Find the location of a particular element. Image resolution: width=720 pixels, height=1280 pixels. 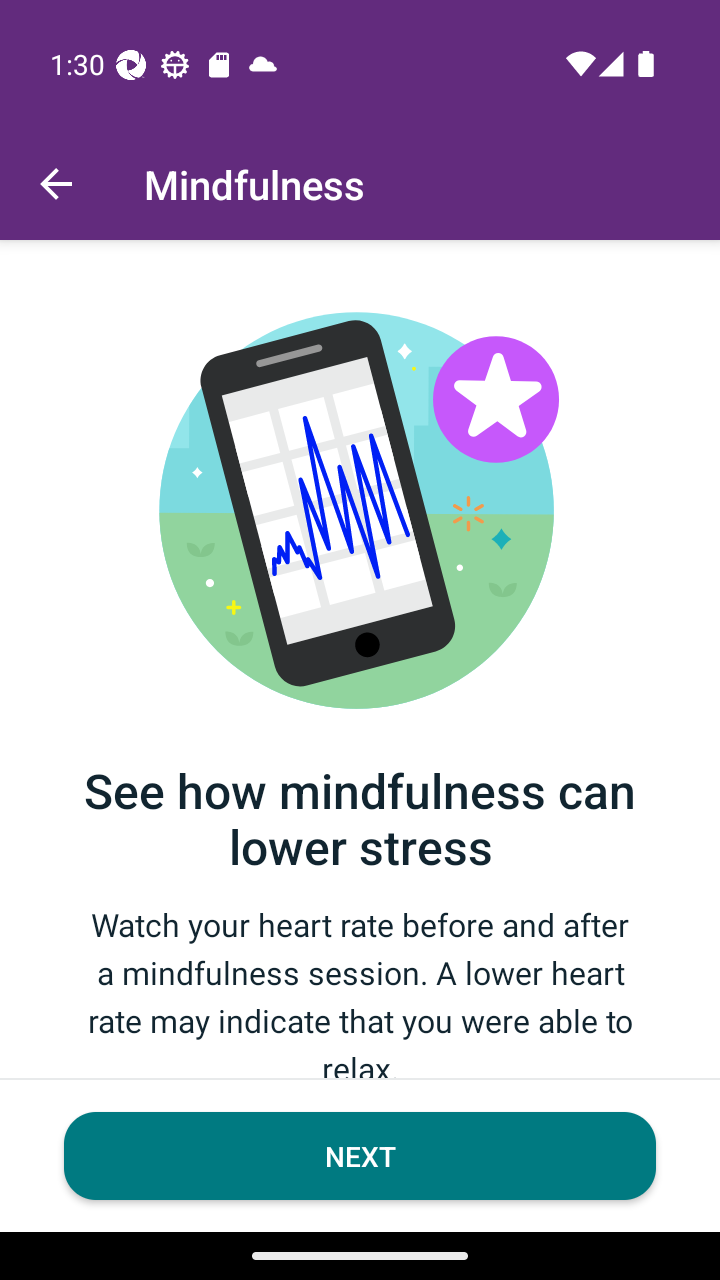

Navigate up is located at coordinates (56, 184).